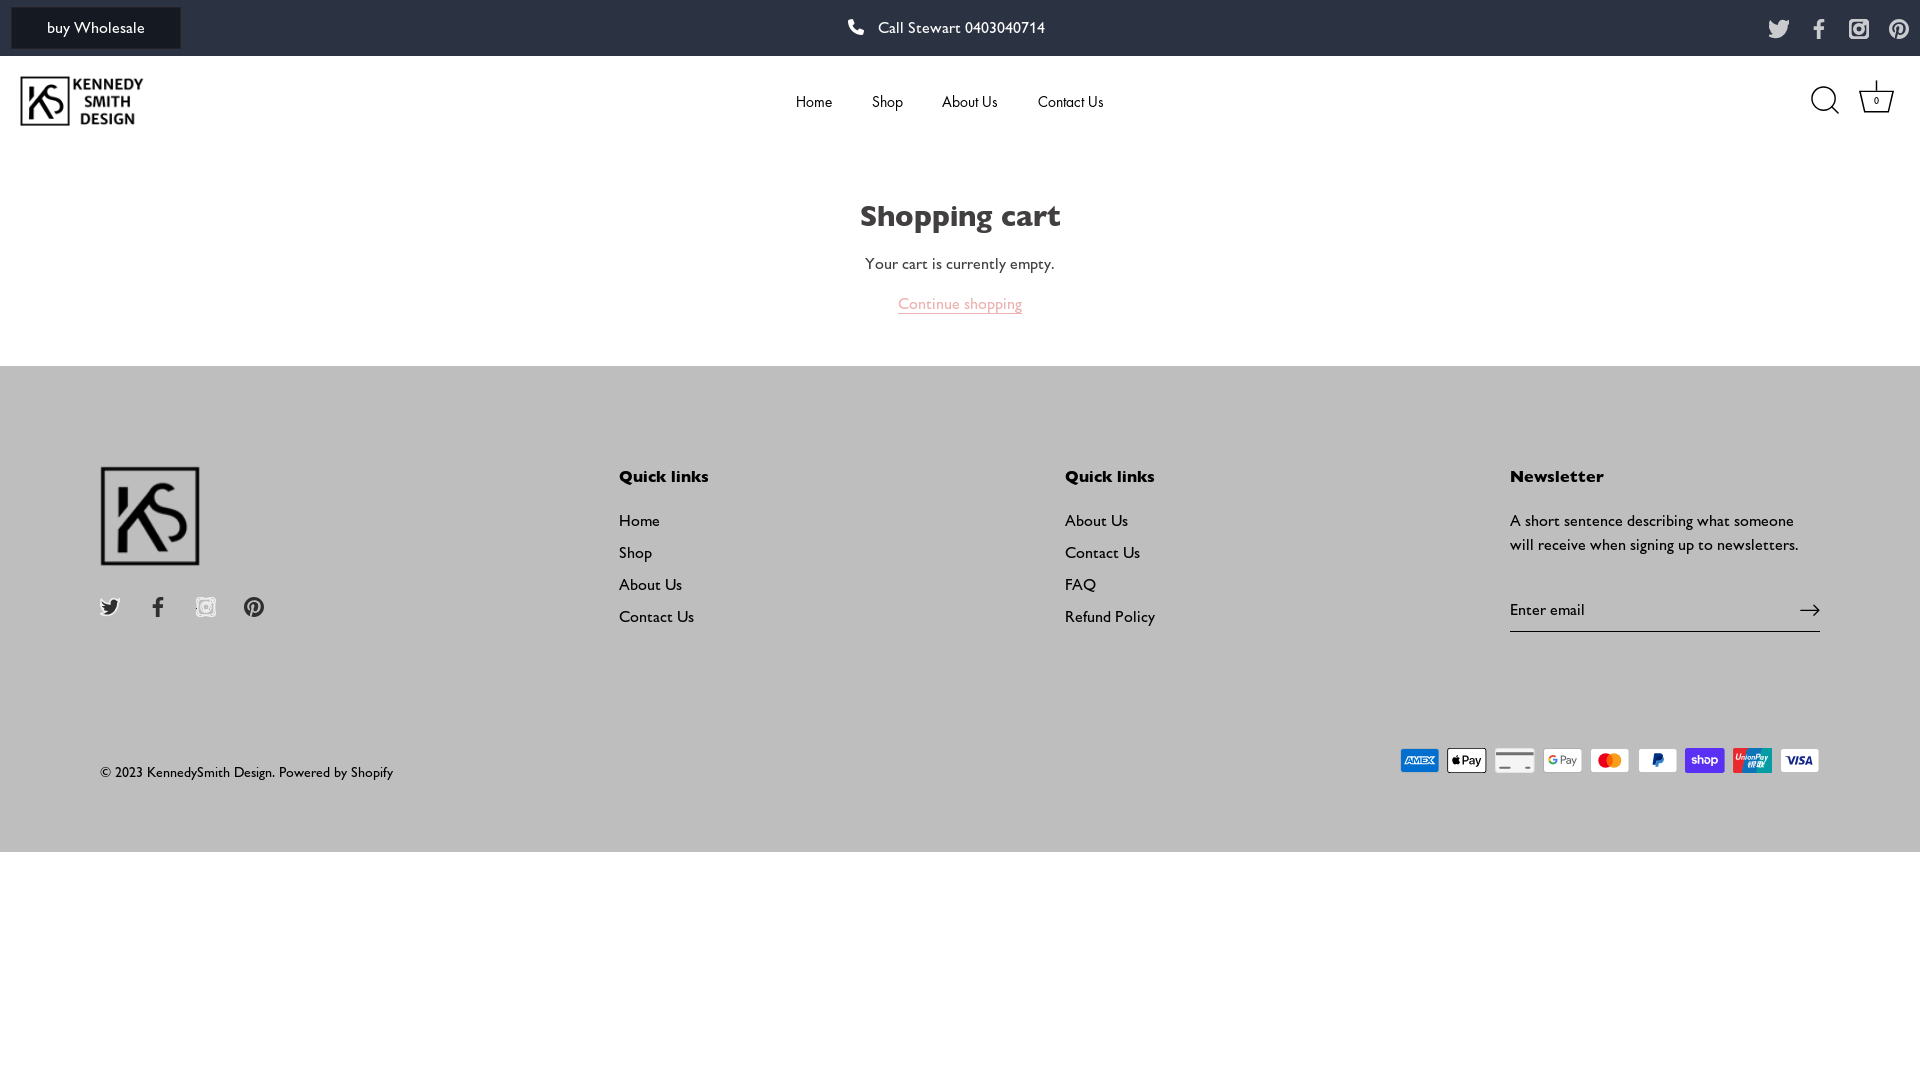 This screenshot has height=1080, width=1920. I want to click on Home, so click(640, 520).